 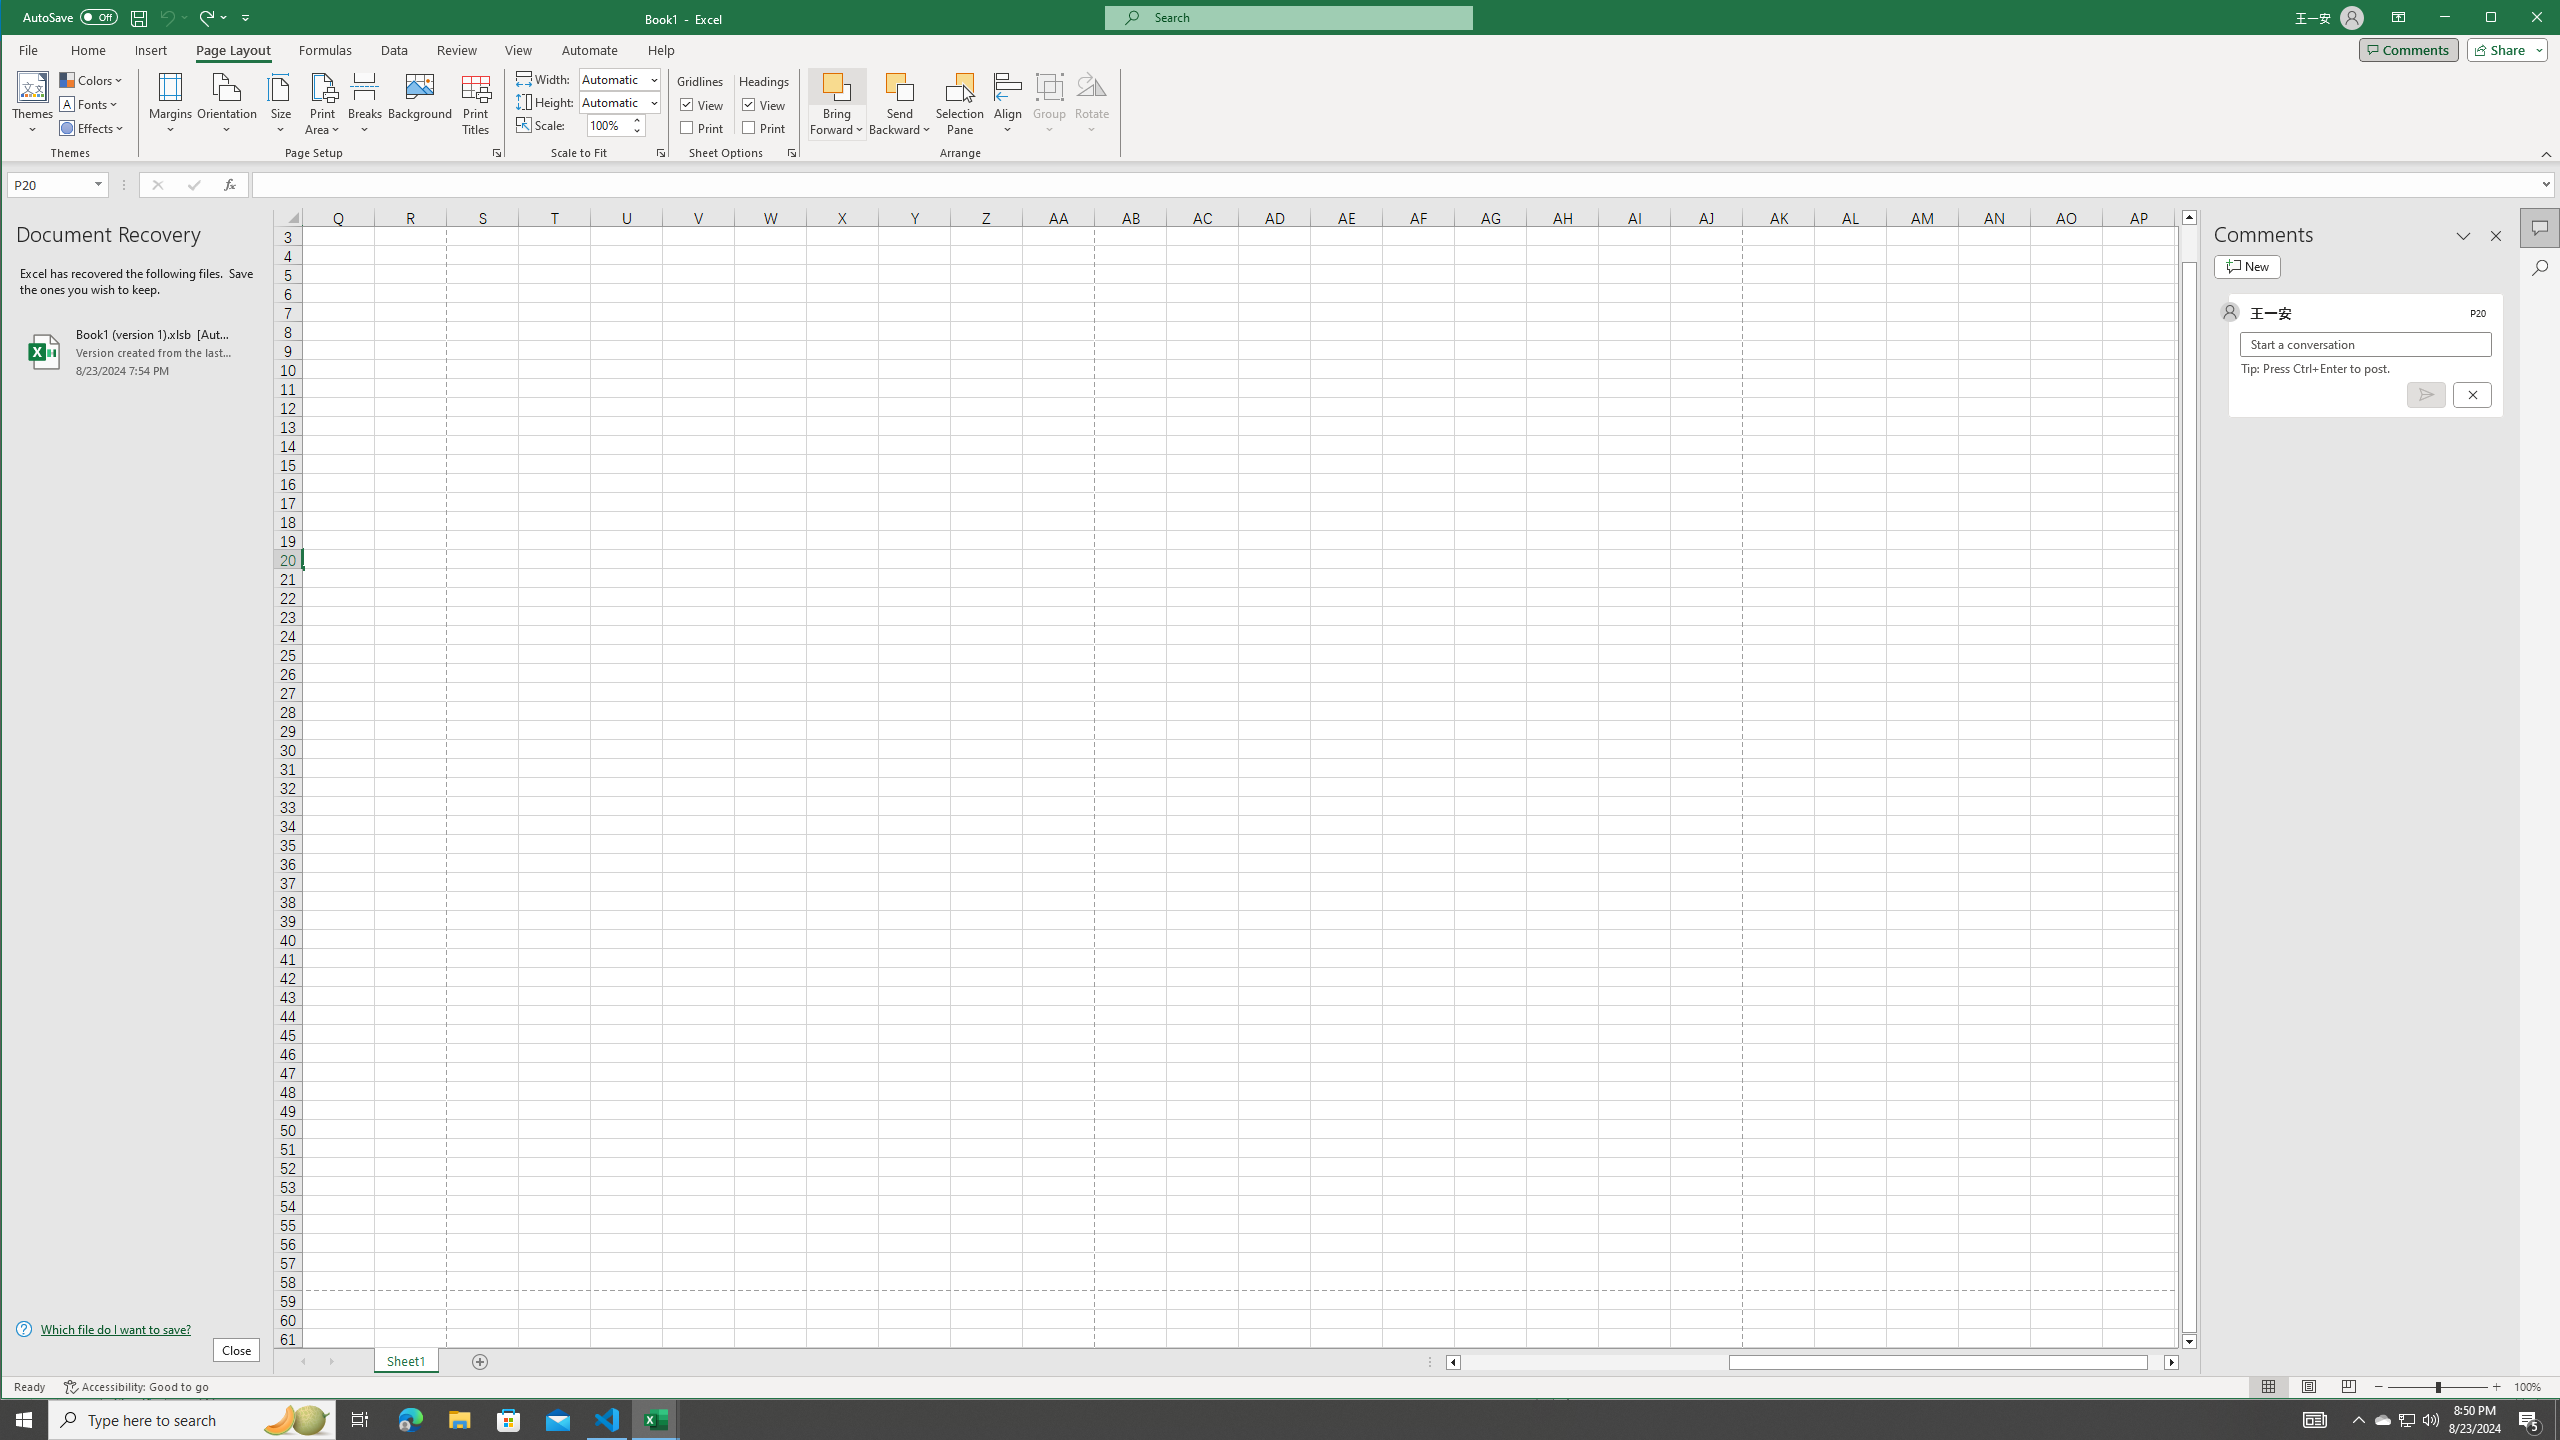 What do you see at coordinates (322, 104) in the screenshot?
I see `Print Area` at bounding box center [322, 104].